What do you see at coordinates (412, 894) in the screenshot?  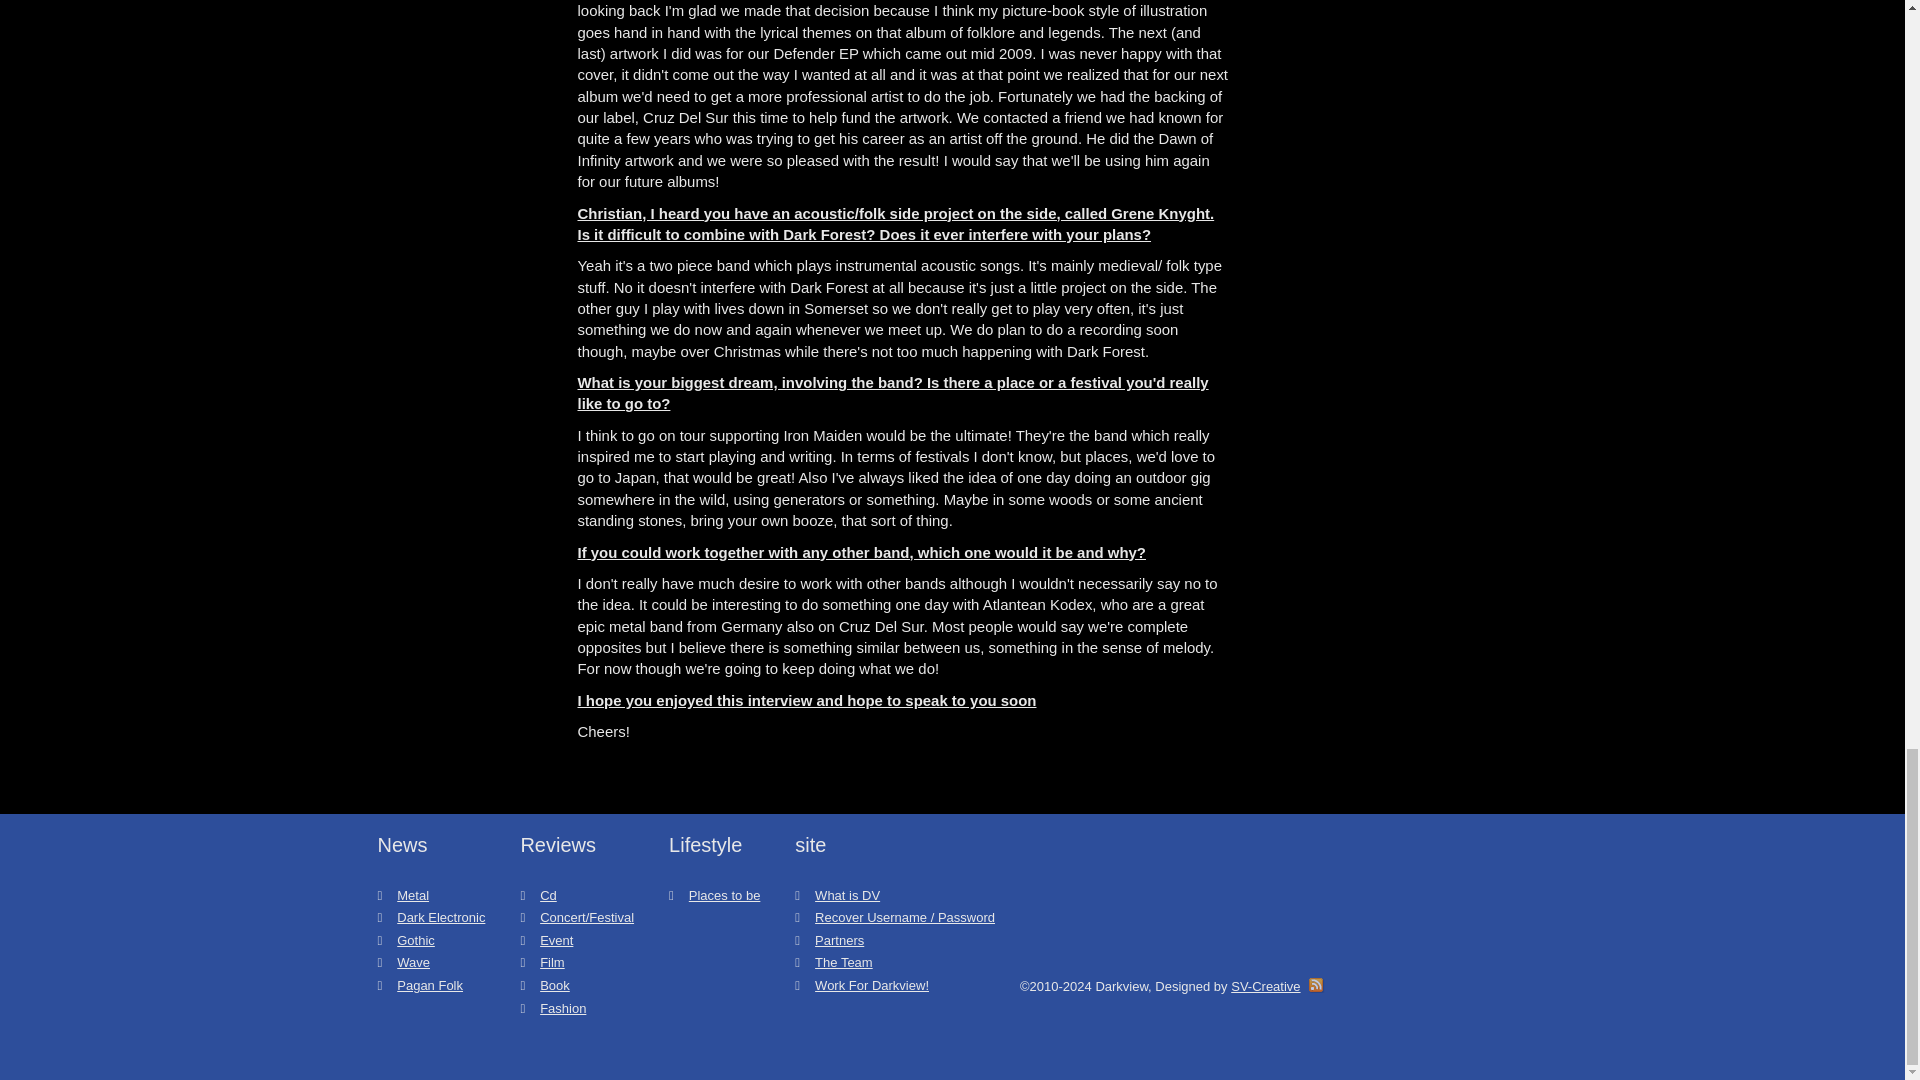 I see `Metal` at bounding box center [412, 894].